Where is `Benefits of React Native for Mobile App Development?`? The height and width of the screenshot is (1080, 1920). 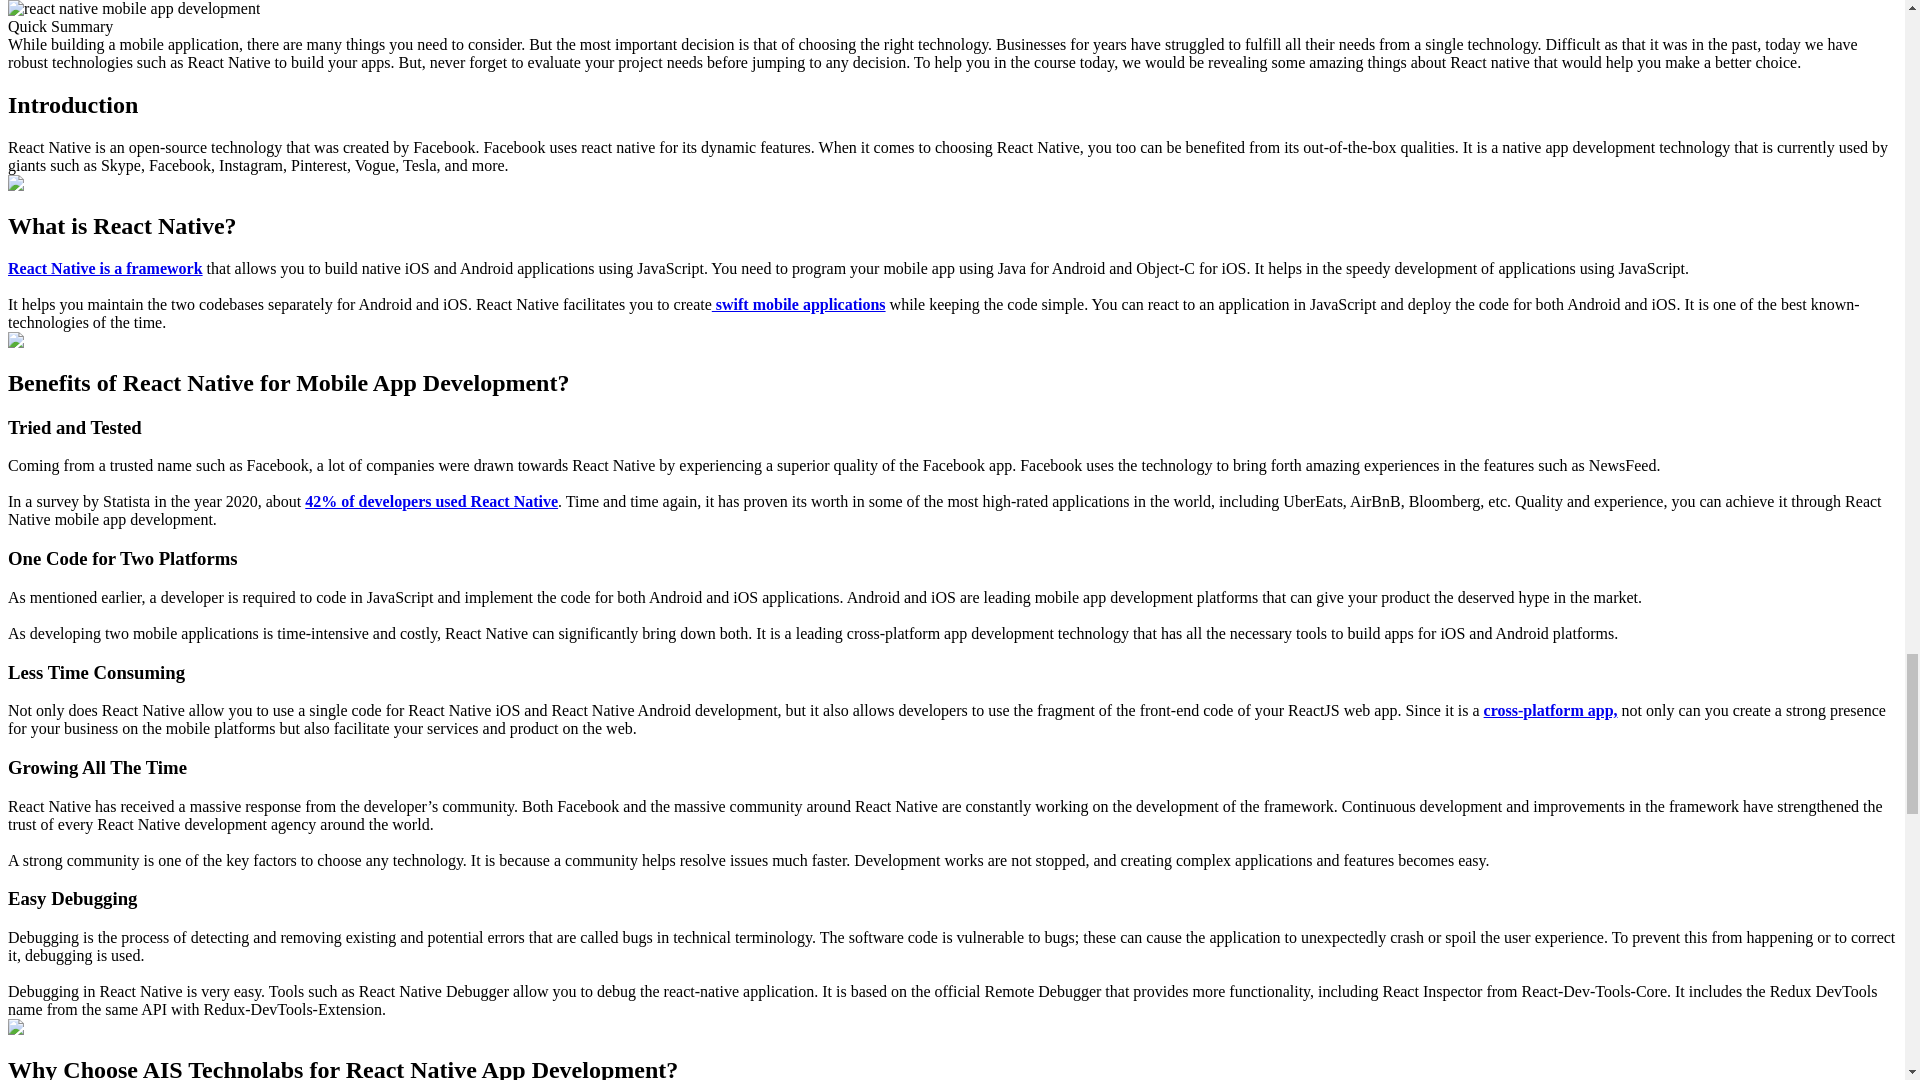 Benefits of React Native for Mobile App Development? is located at coordinates (80, 340).